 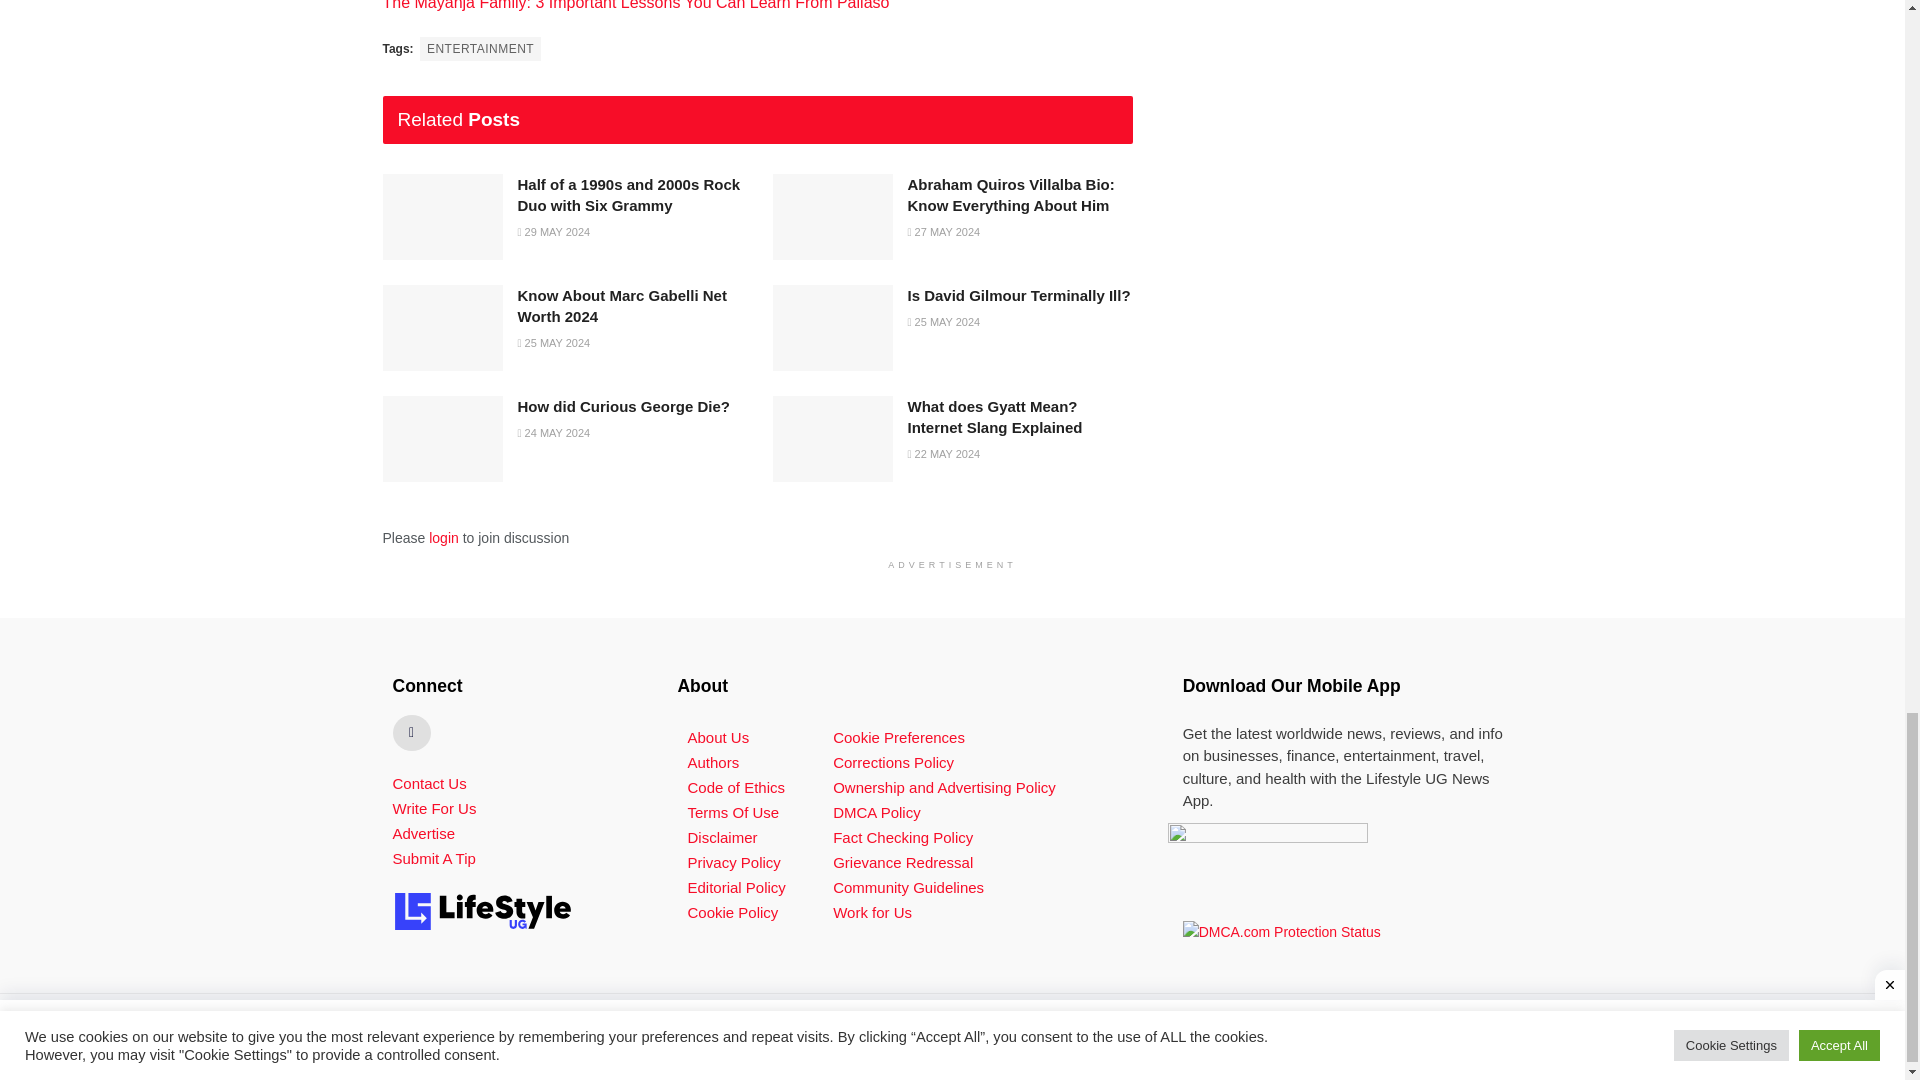 I want to click on 27 MAY 2024, so click(x=944, y=231).